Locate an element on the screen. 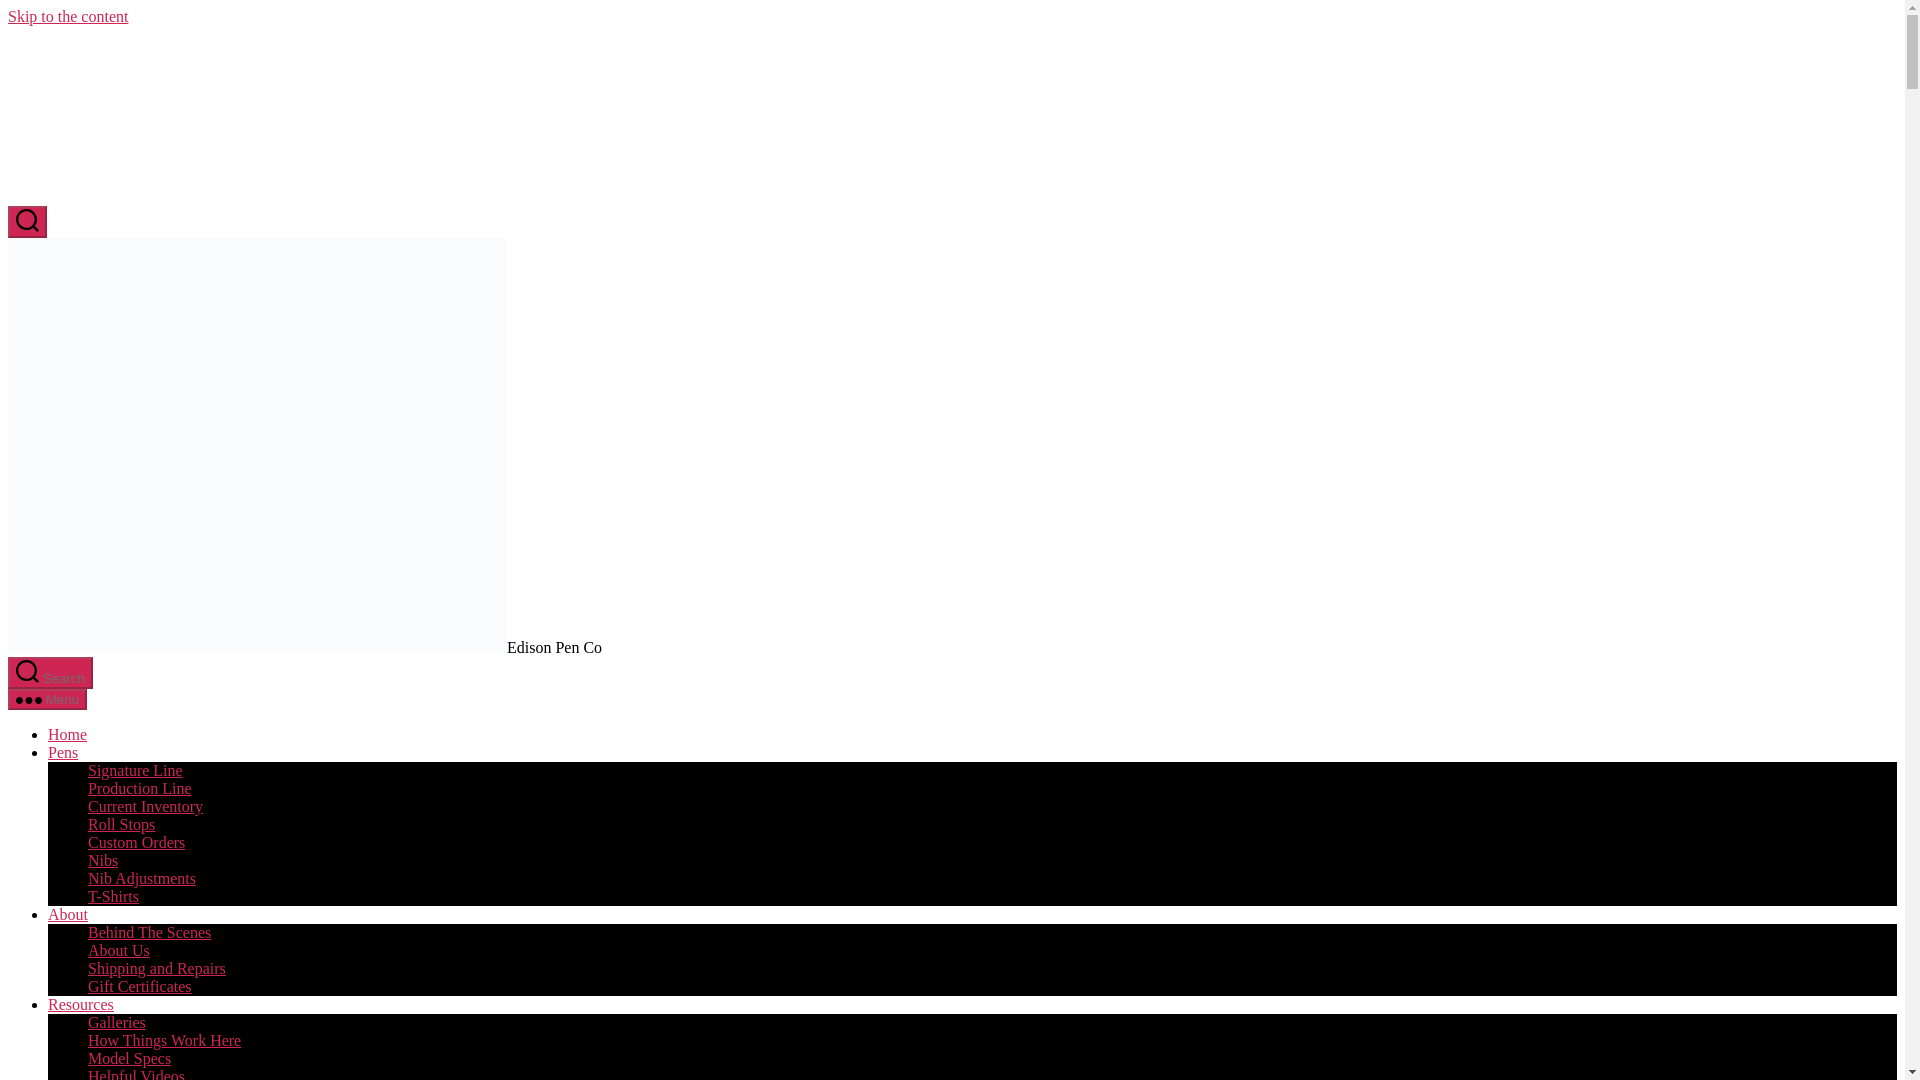  About is located at coordinates (68, 914).